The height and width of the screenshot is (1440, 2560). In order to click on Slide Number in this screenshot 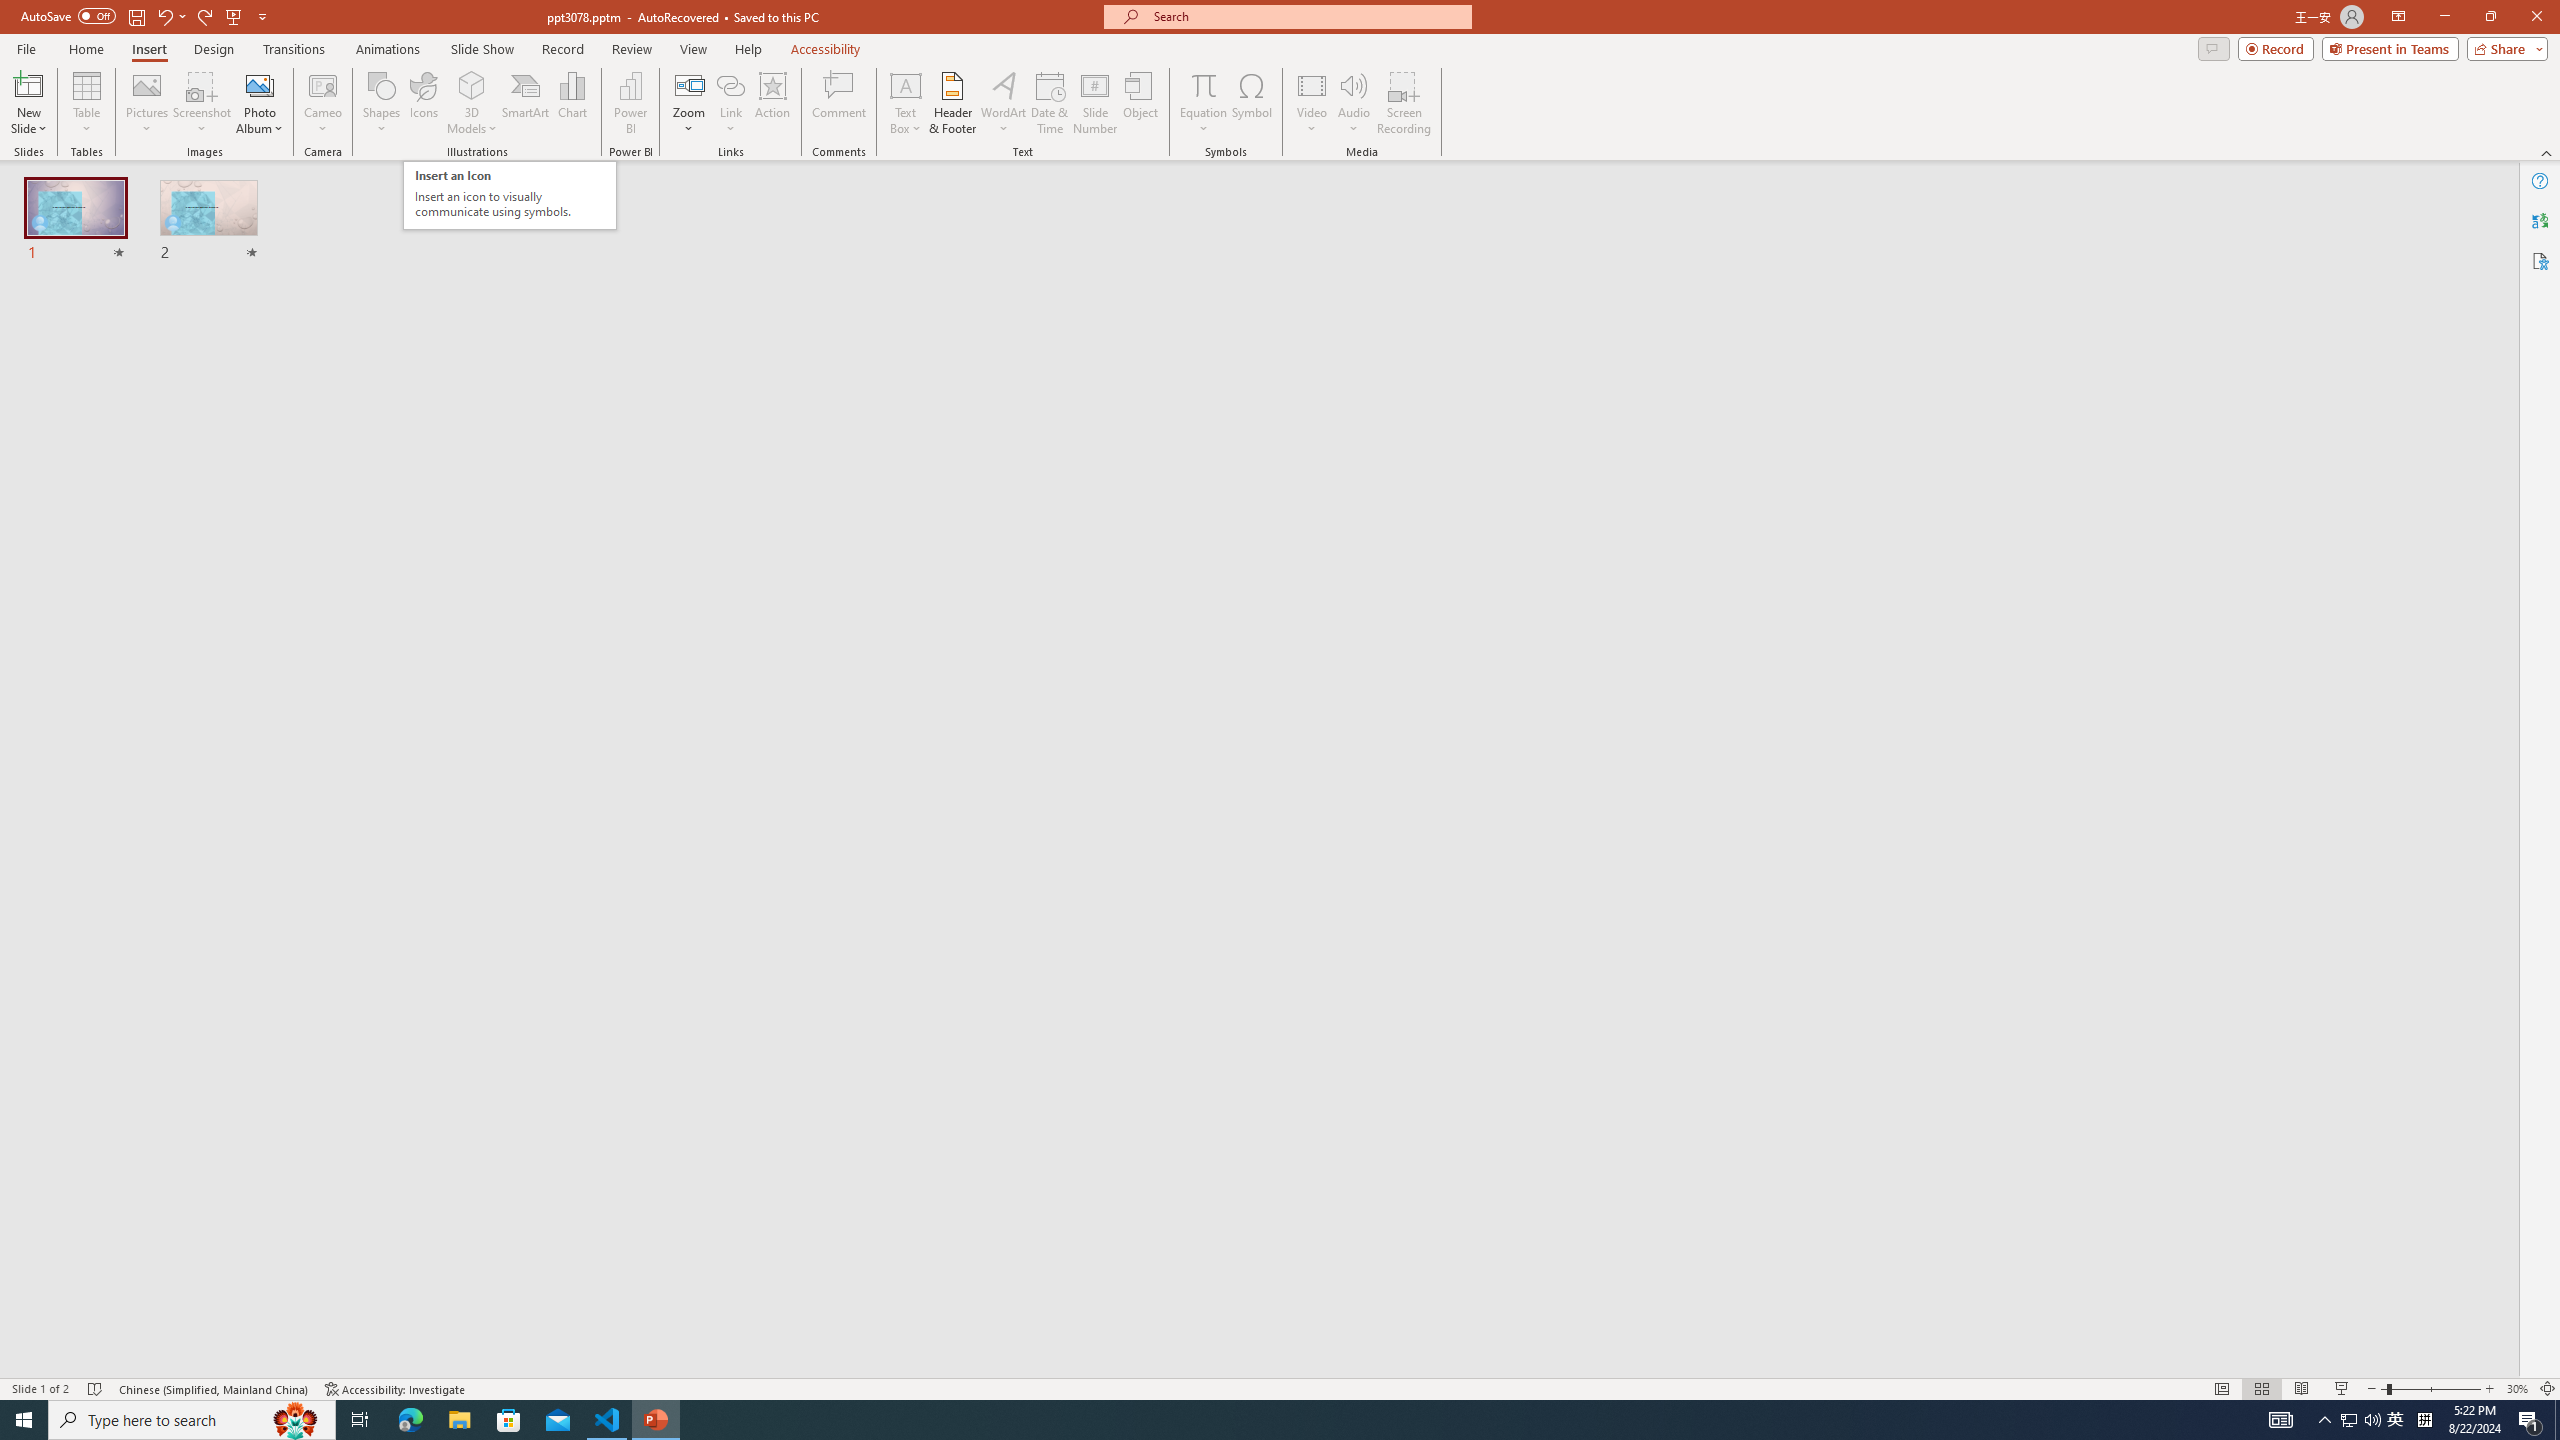, I will do `click(1096, 103)`.